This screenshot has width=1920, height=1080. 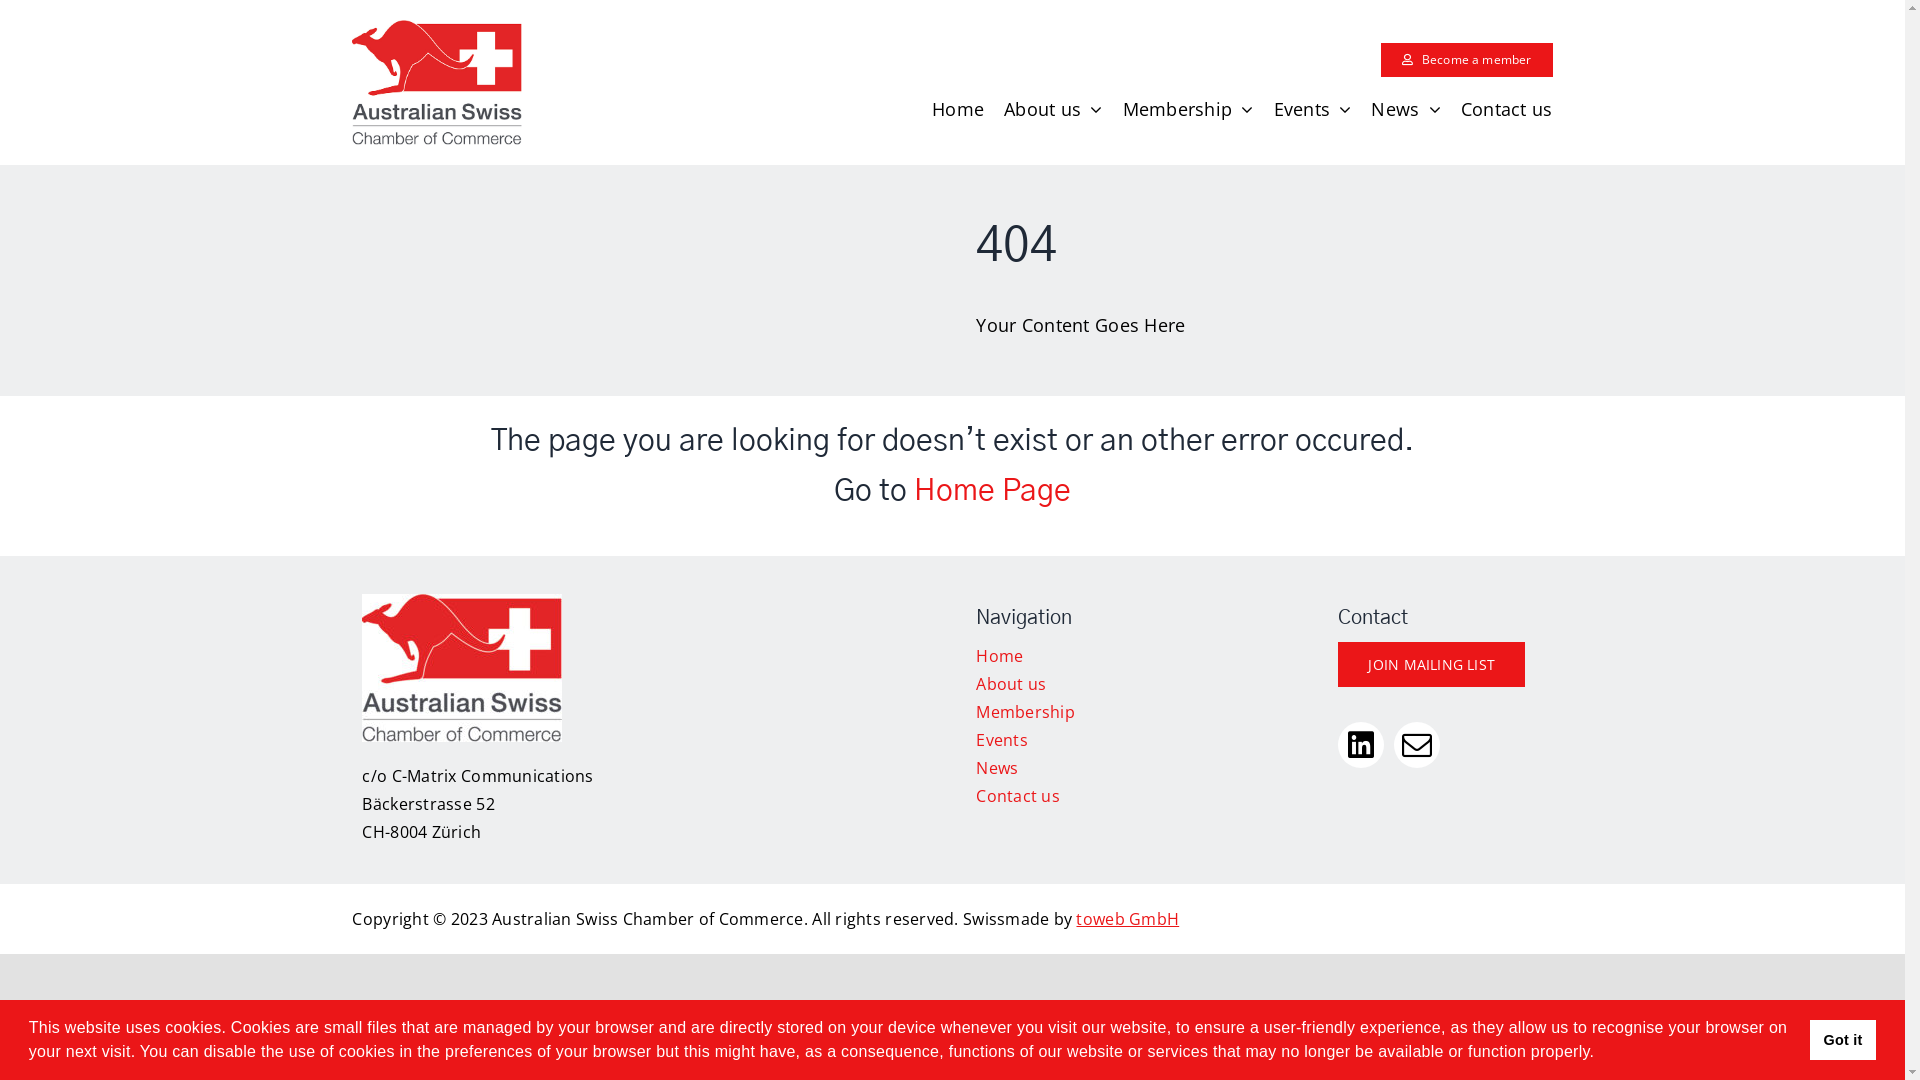 What do you see at coordinates (1011, 684) in the screenshot?
I see `About us` at bounding box center [1011, 684].